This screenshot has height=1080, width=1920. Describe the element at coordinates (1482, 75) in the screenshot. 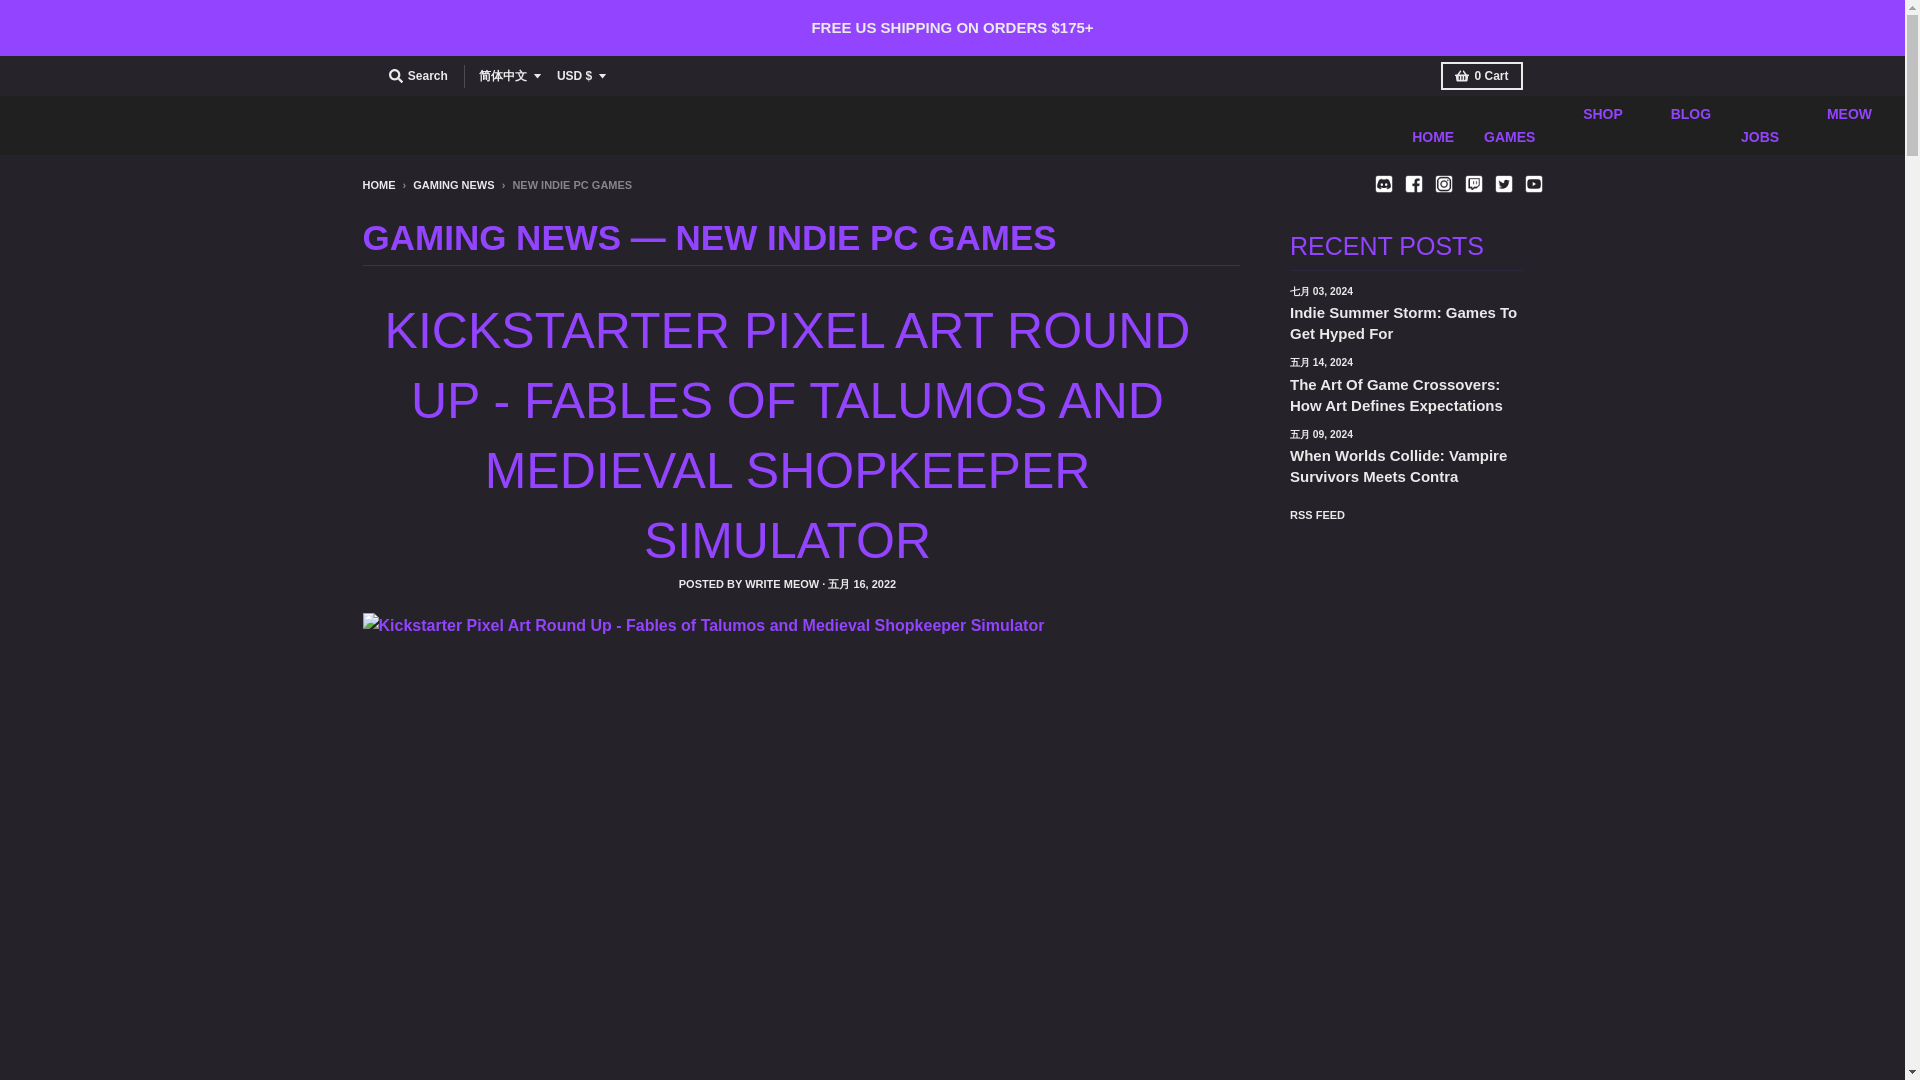

I see `0 Cart` at that location.